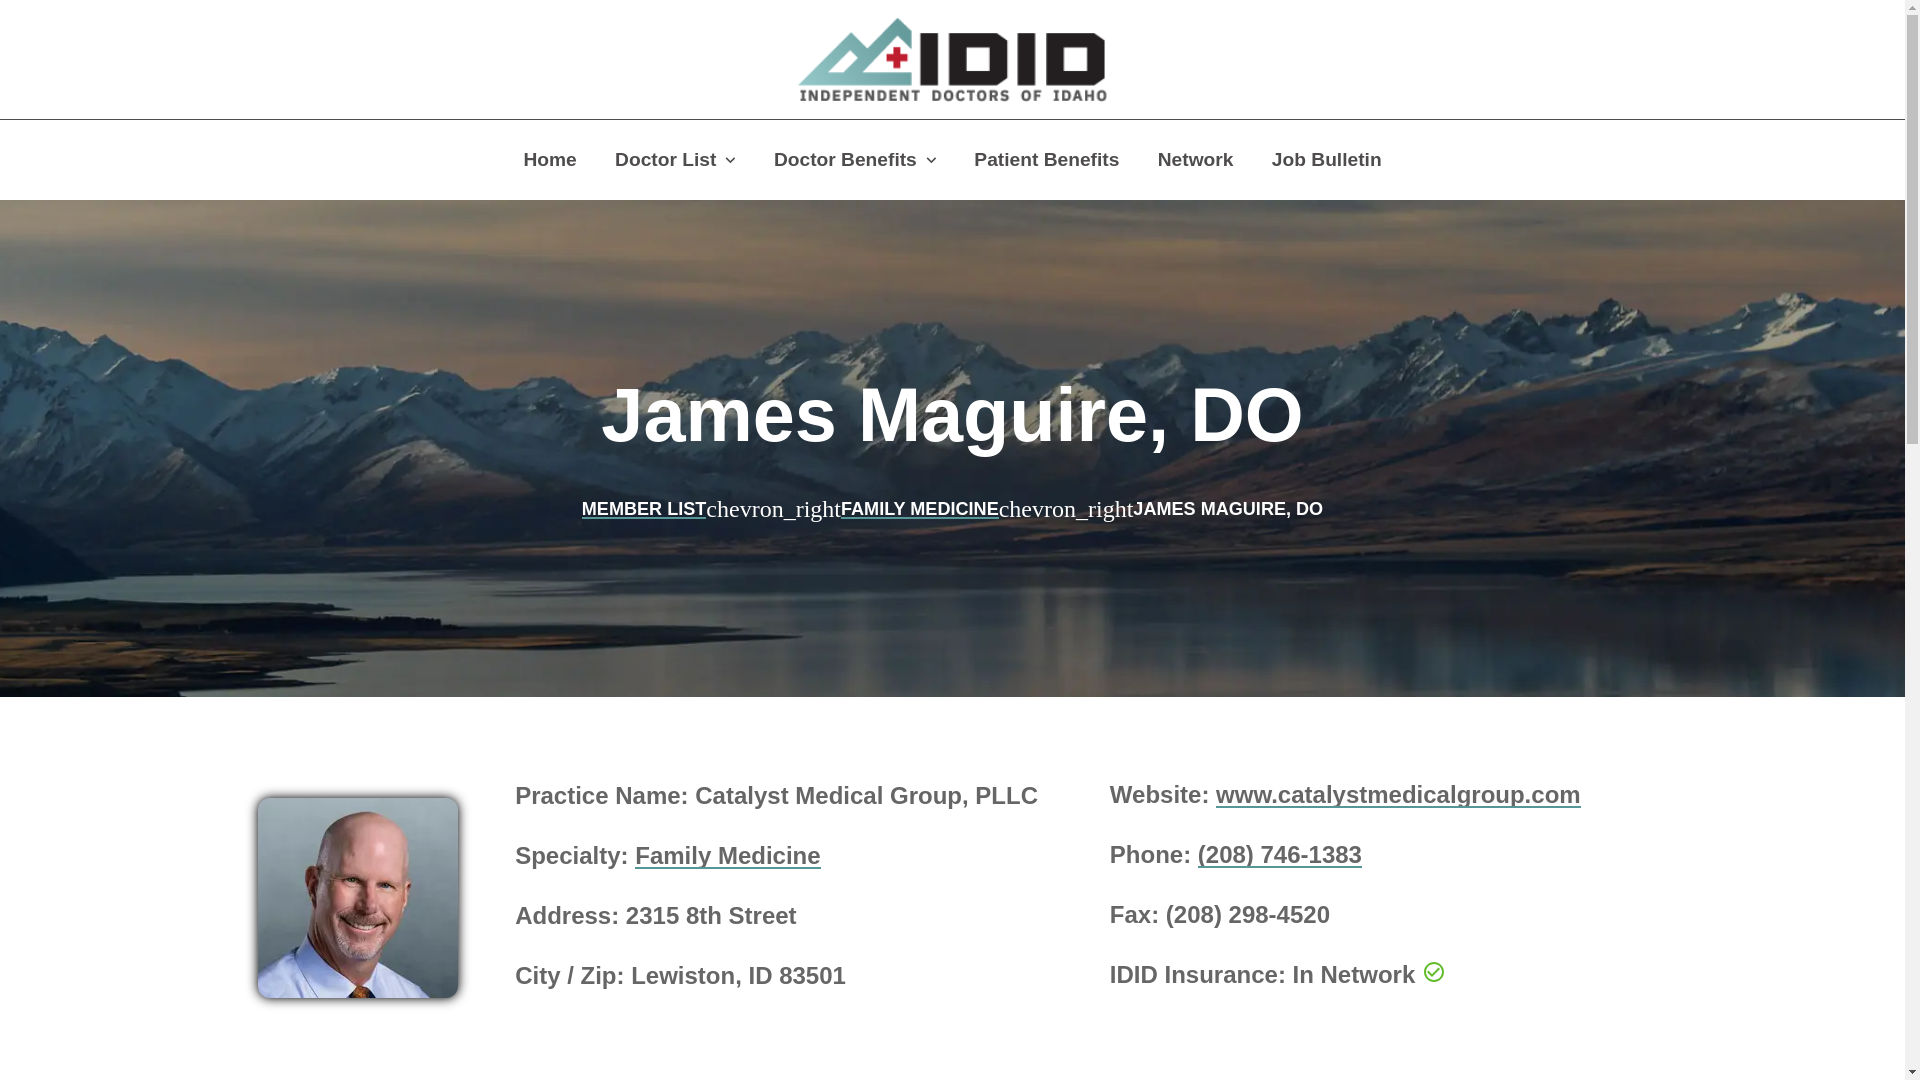 This screenshot has height=1080, width=1920. I want to click on MEMBER LIST, so click(644, 508).